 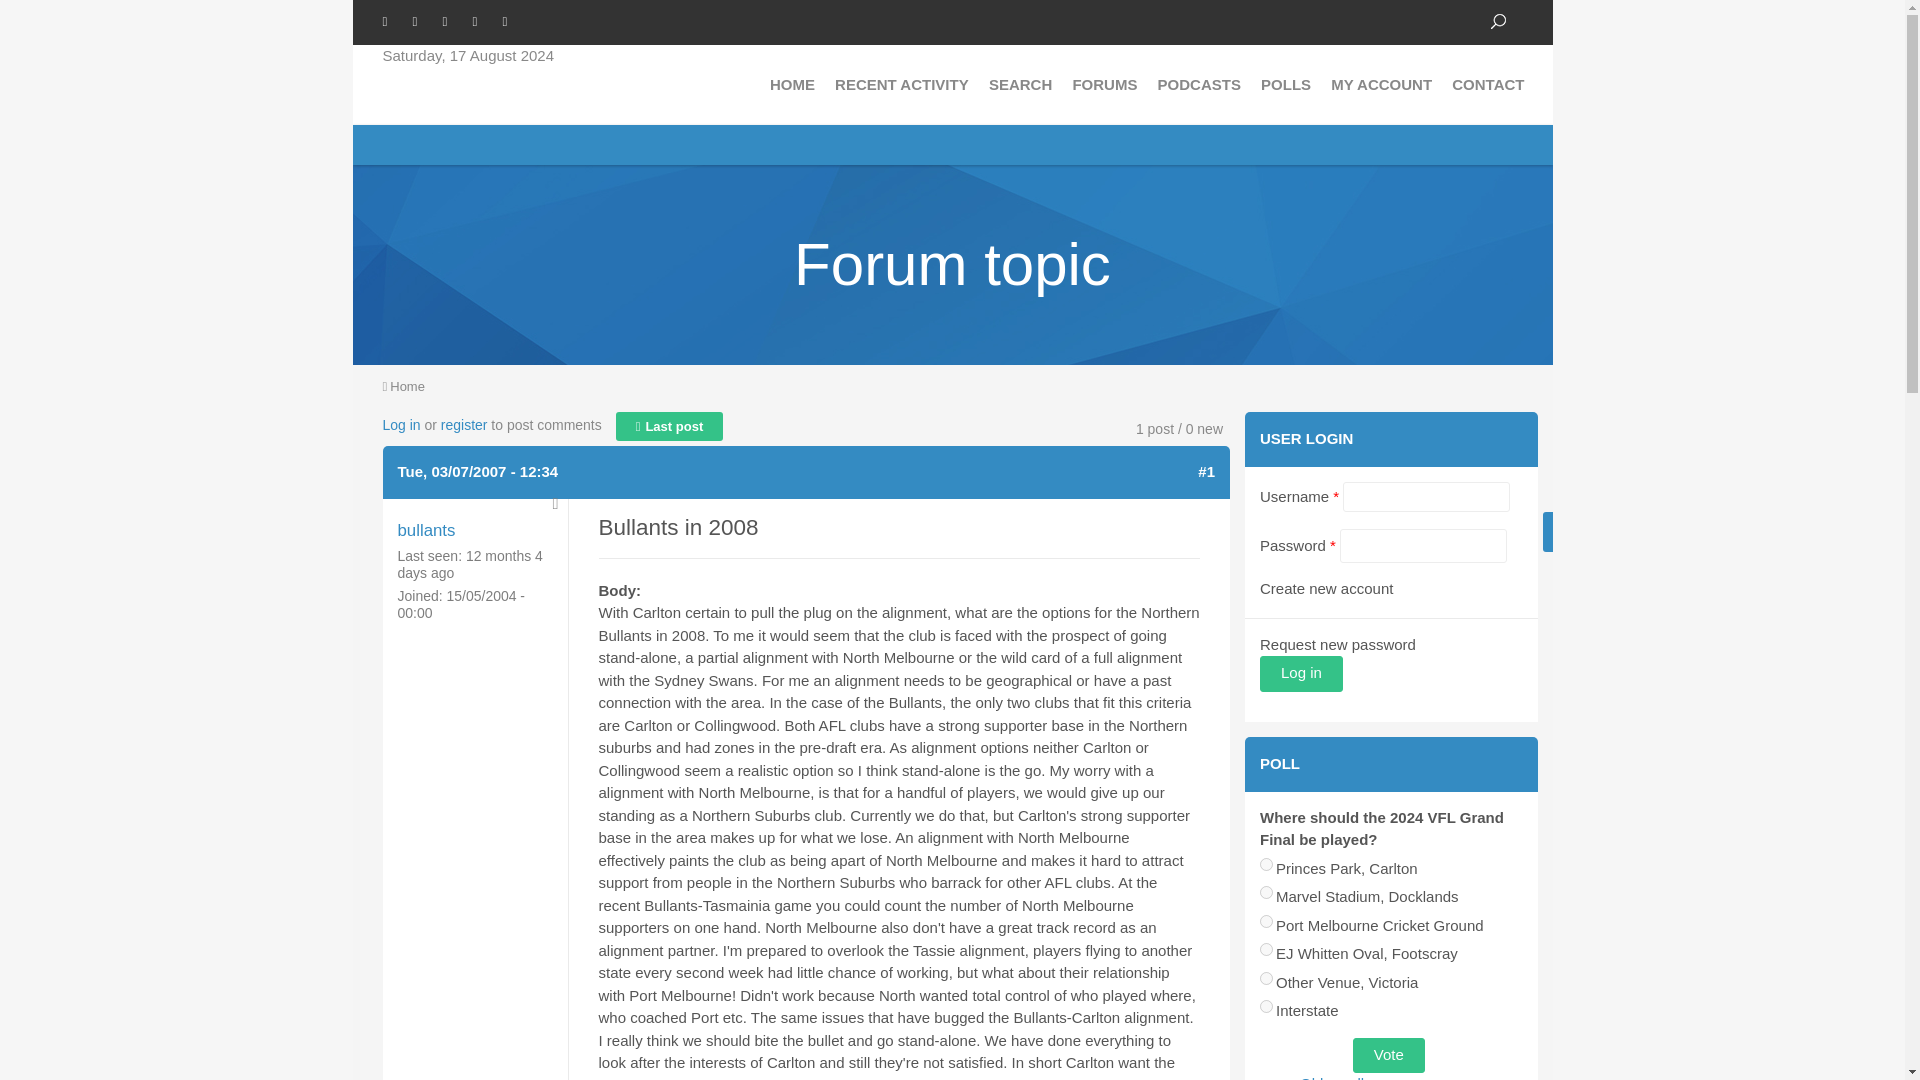 I want to click on Search, so click(x=1497, y=21).